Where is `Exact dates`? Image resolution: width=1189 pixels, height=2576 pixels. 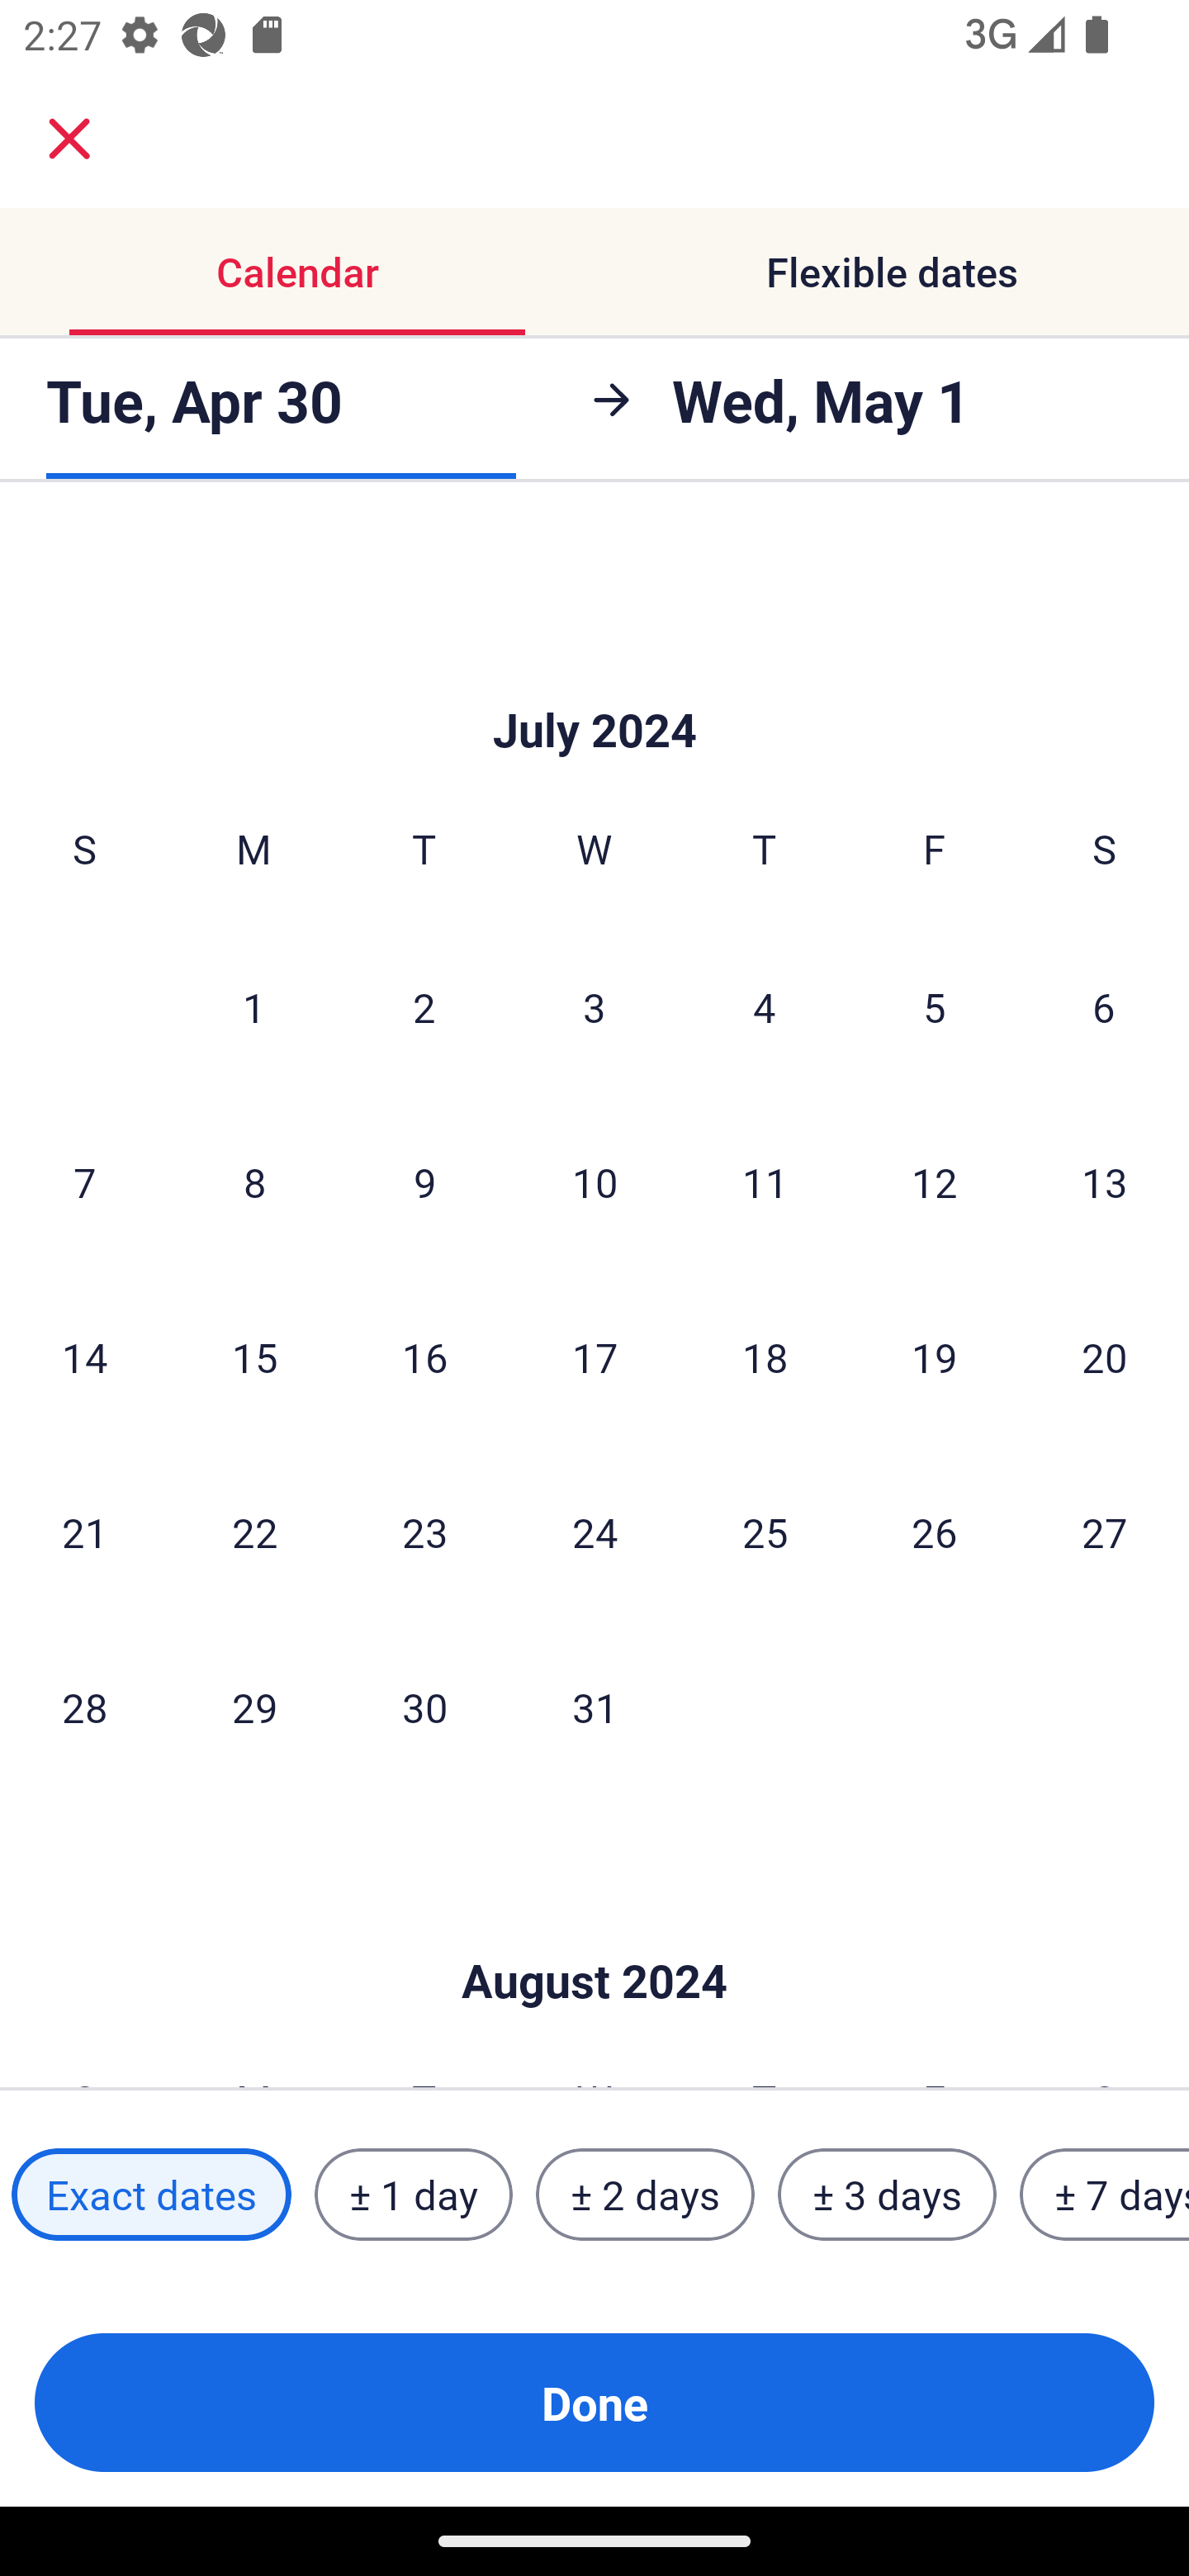 Exact dates is located at coordinates (151, 2195).